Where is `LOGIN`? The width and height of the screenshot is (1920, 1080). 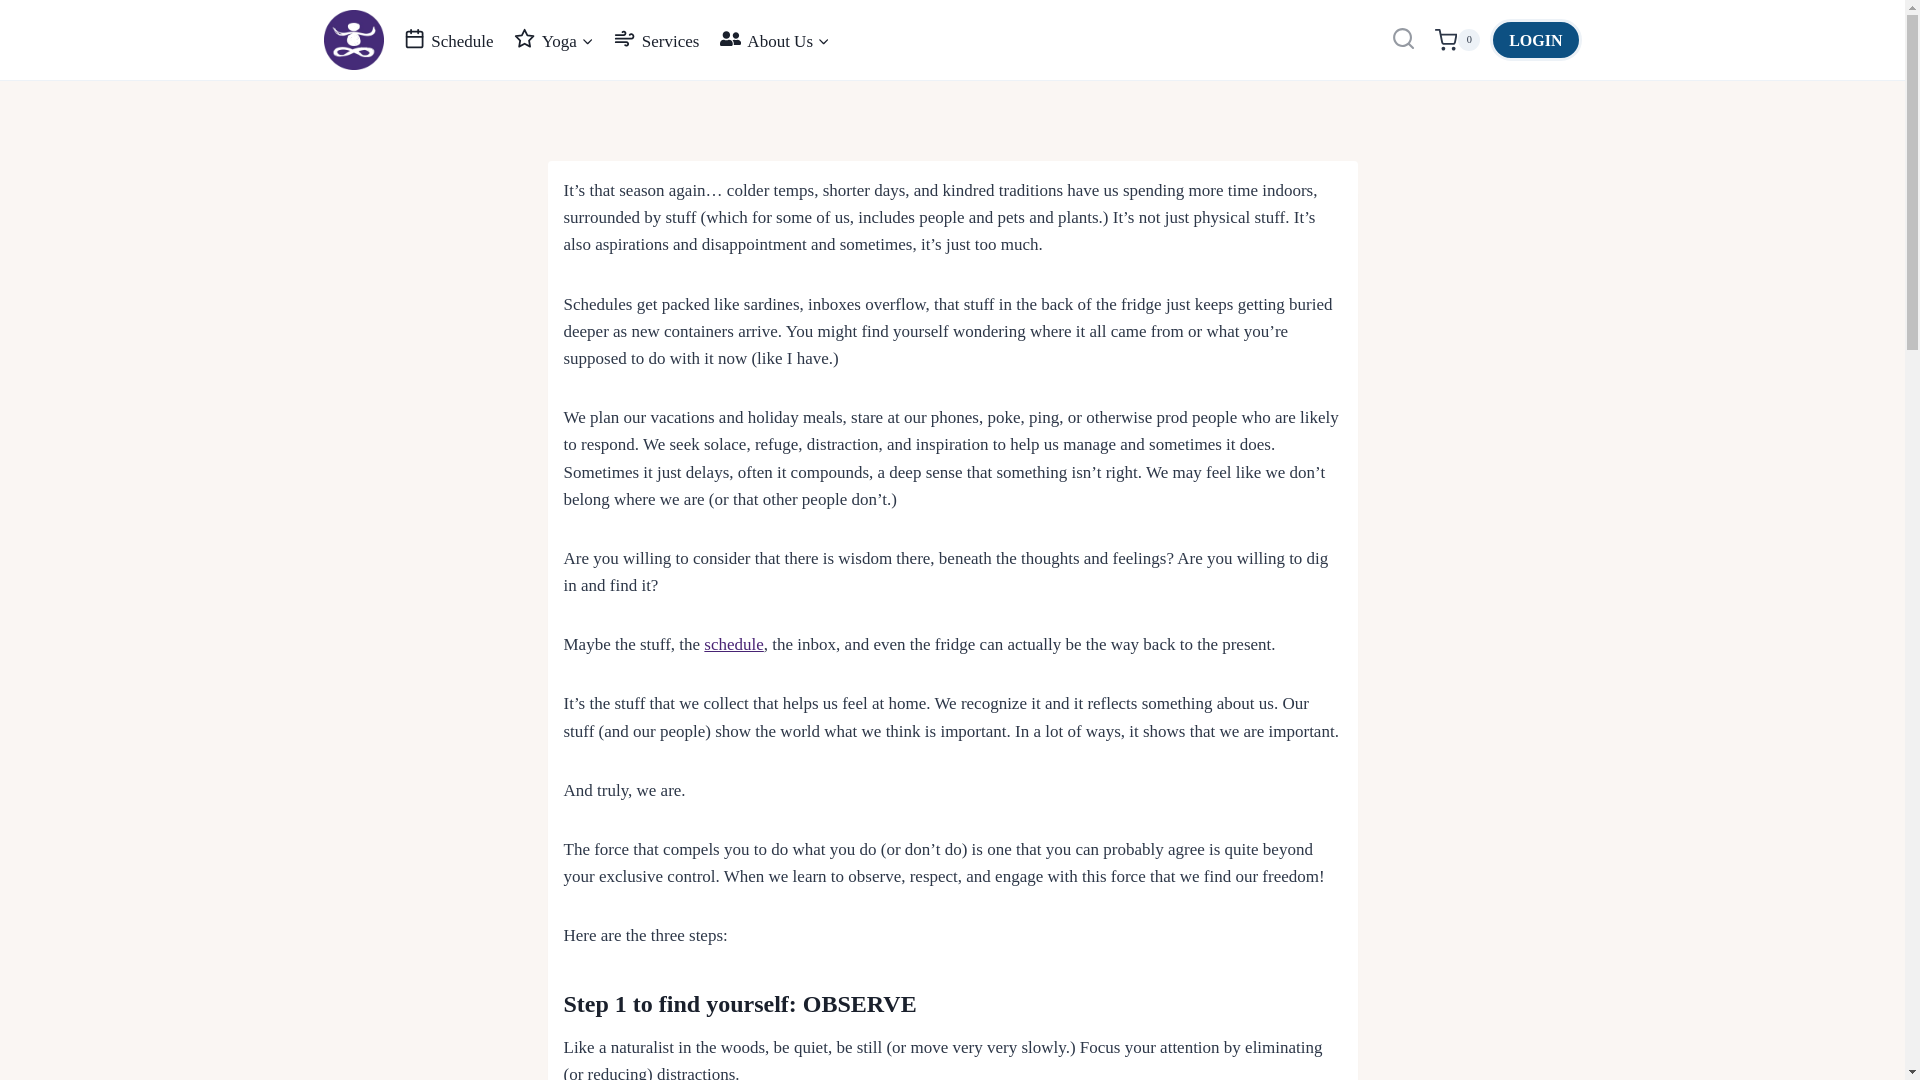
LOGIN is located at coordinates (1534, 40).